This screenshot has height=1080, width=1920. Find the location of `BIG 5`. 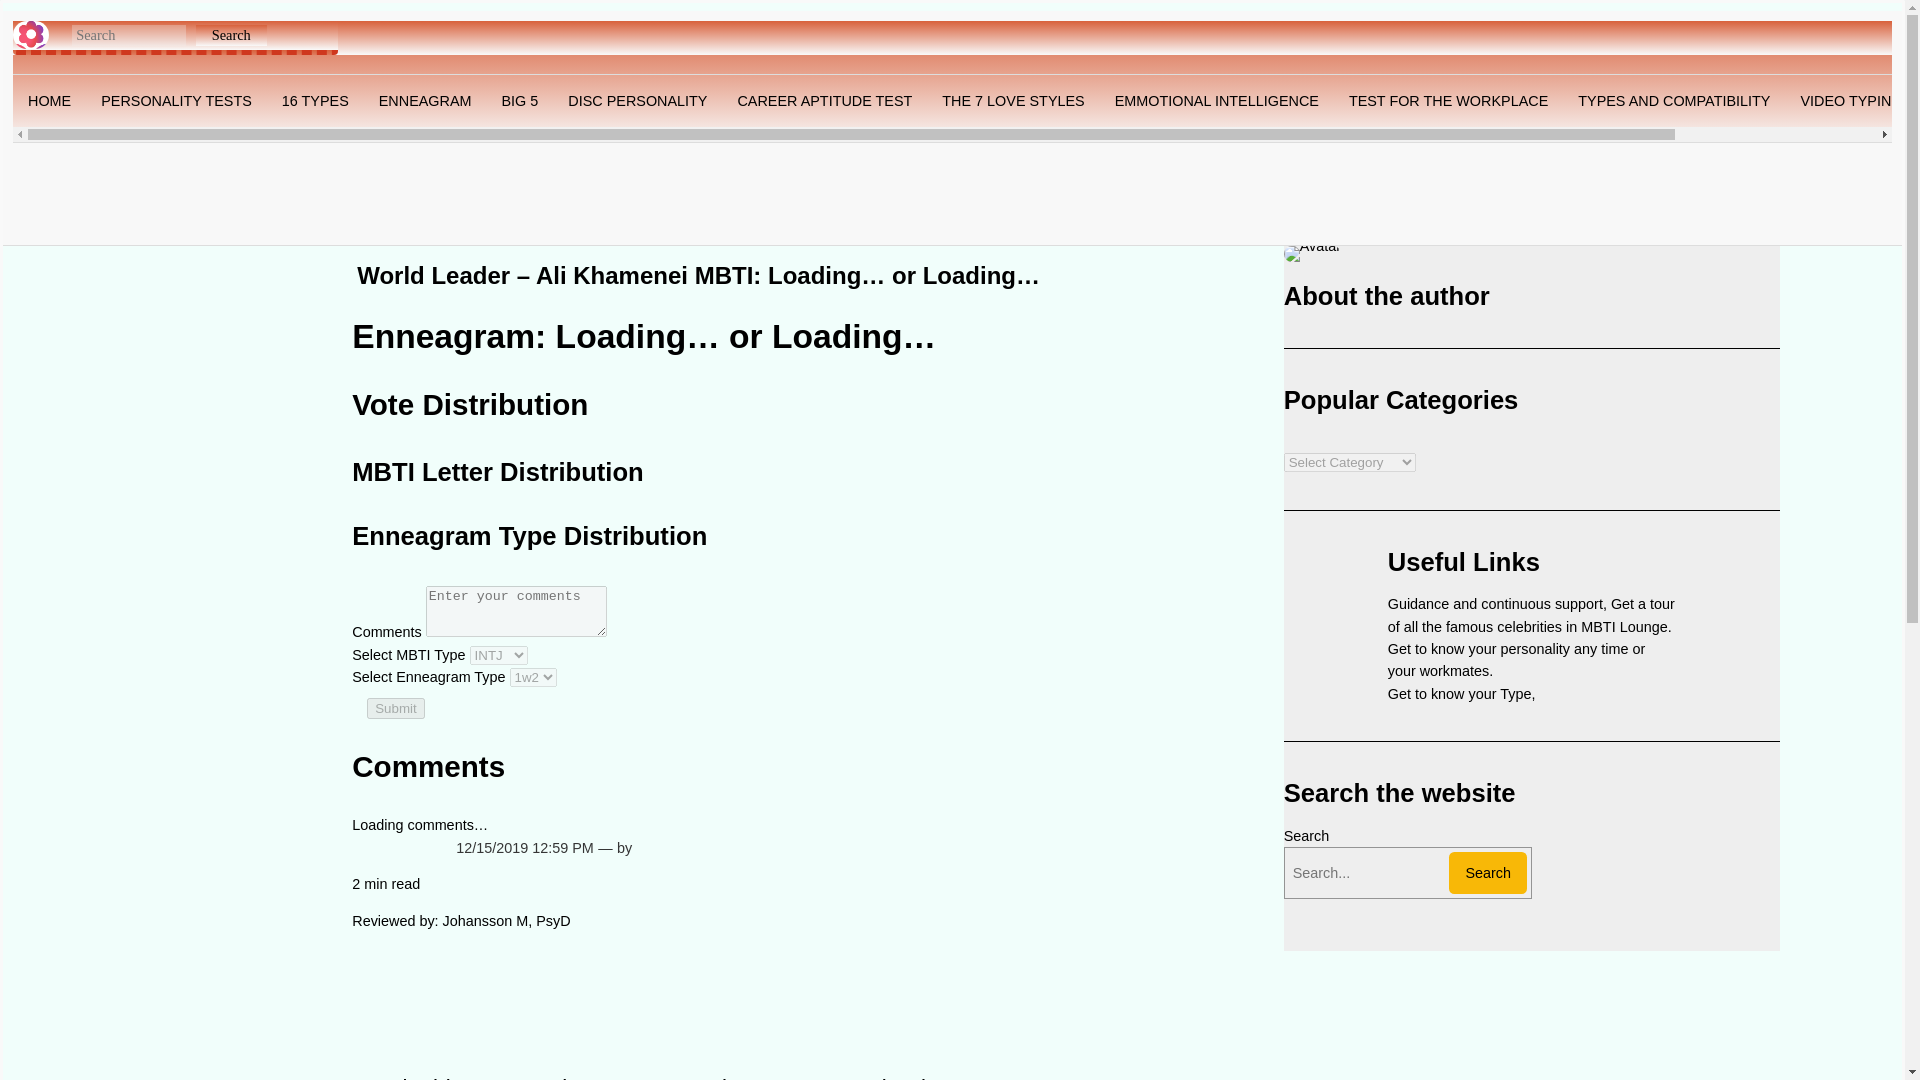

BIG 5 is located at coordinates (520, 100).